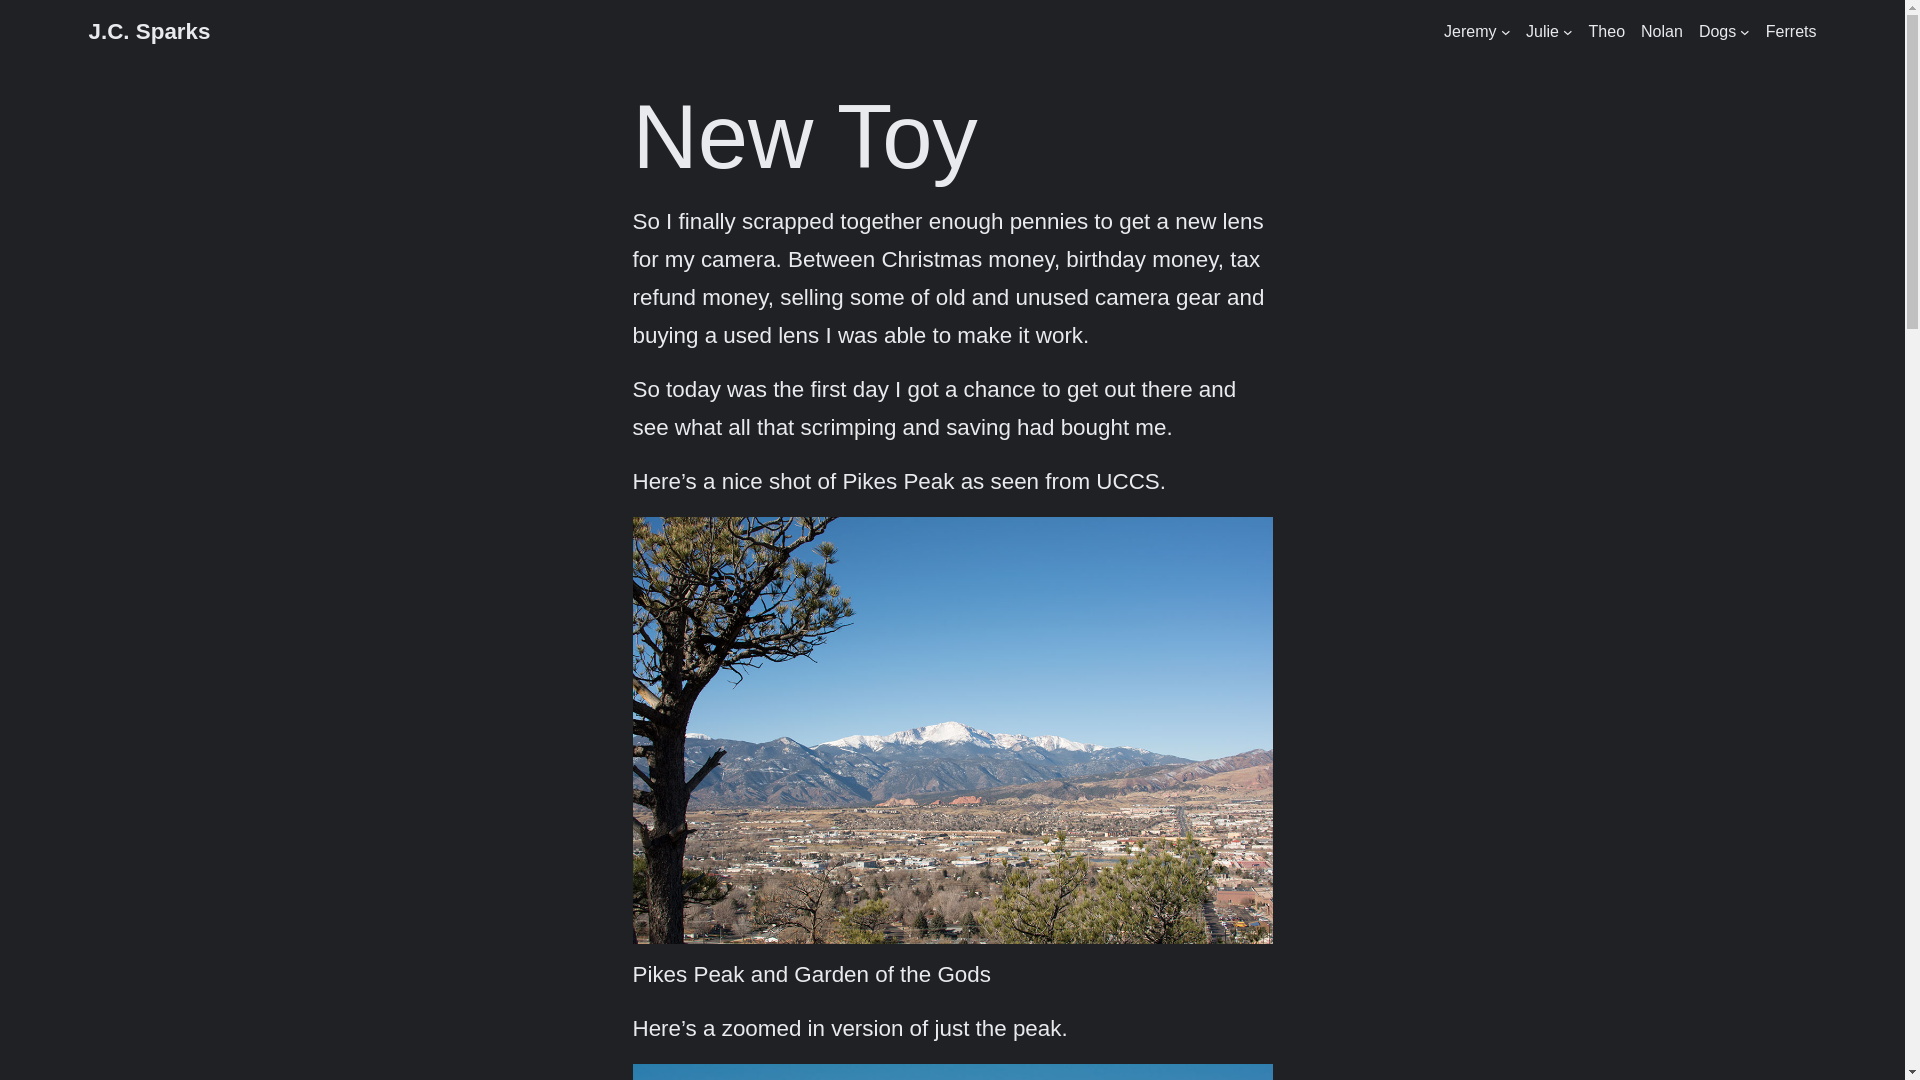  What do you see at coordinates (1791, 32) in the screenshot?
I see `Ferrets` at bounding box center [1791, 32].